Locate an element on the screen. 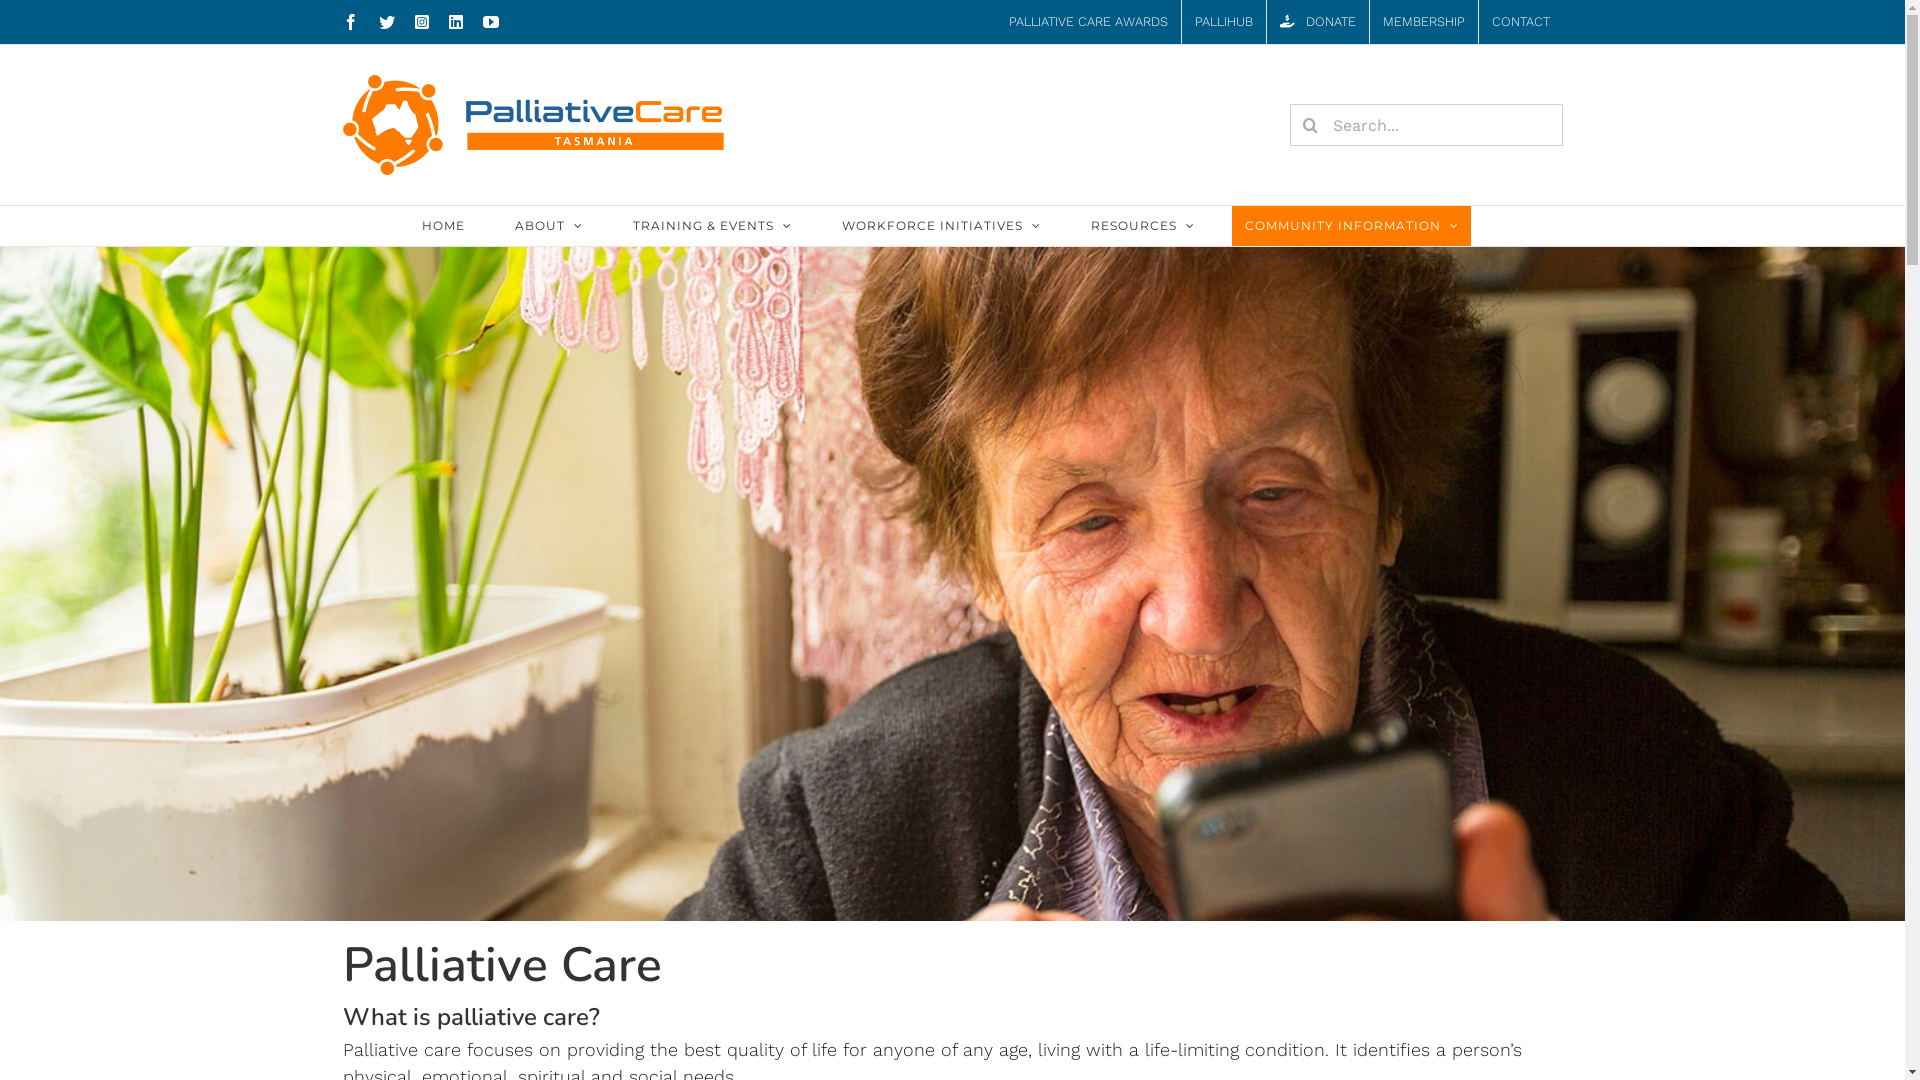  Facebook is located at coordinates (350, 22).